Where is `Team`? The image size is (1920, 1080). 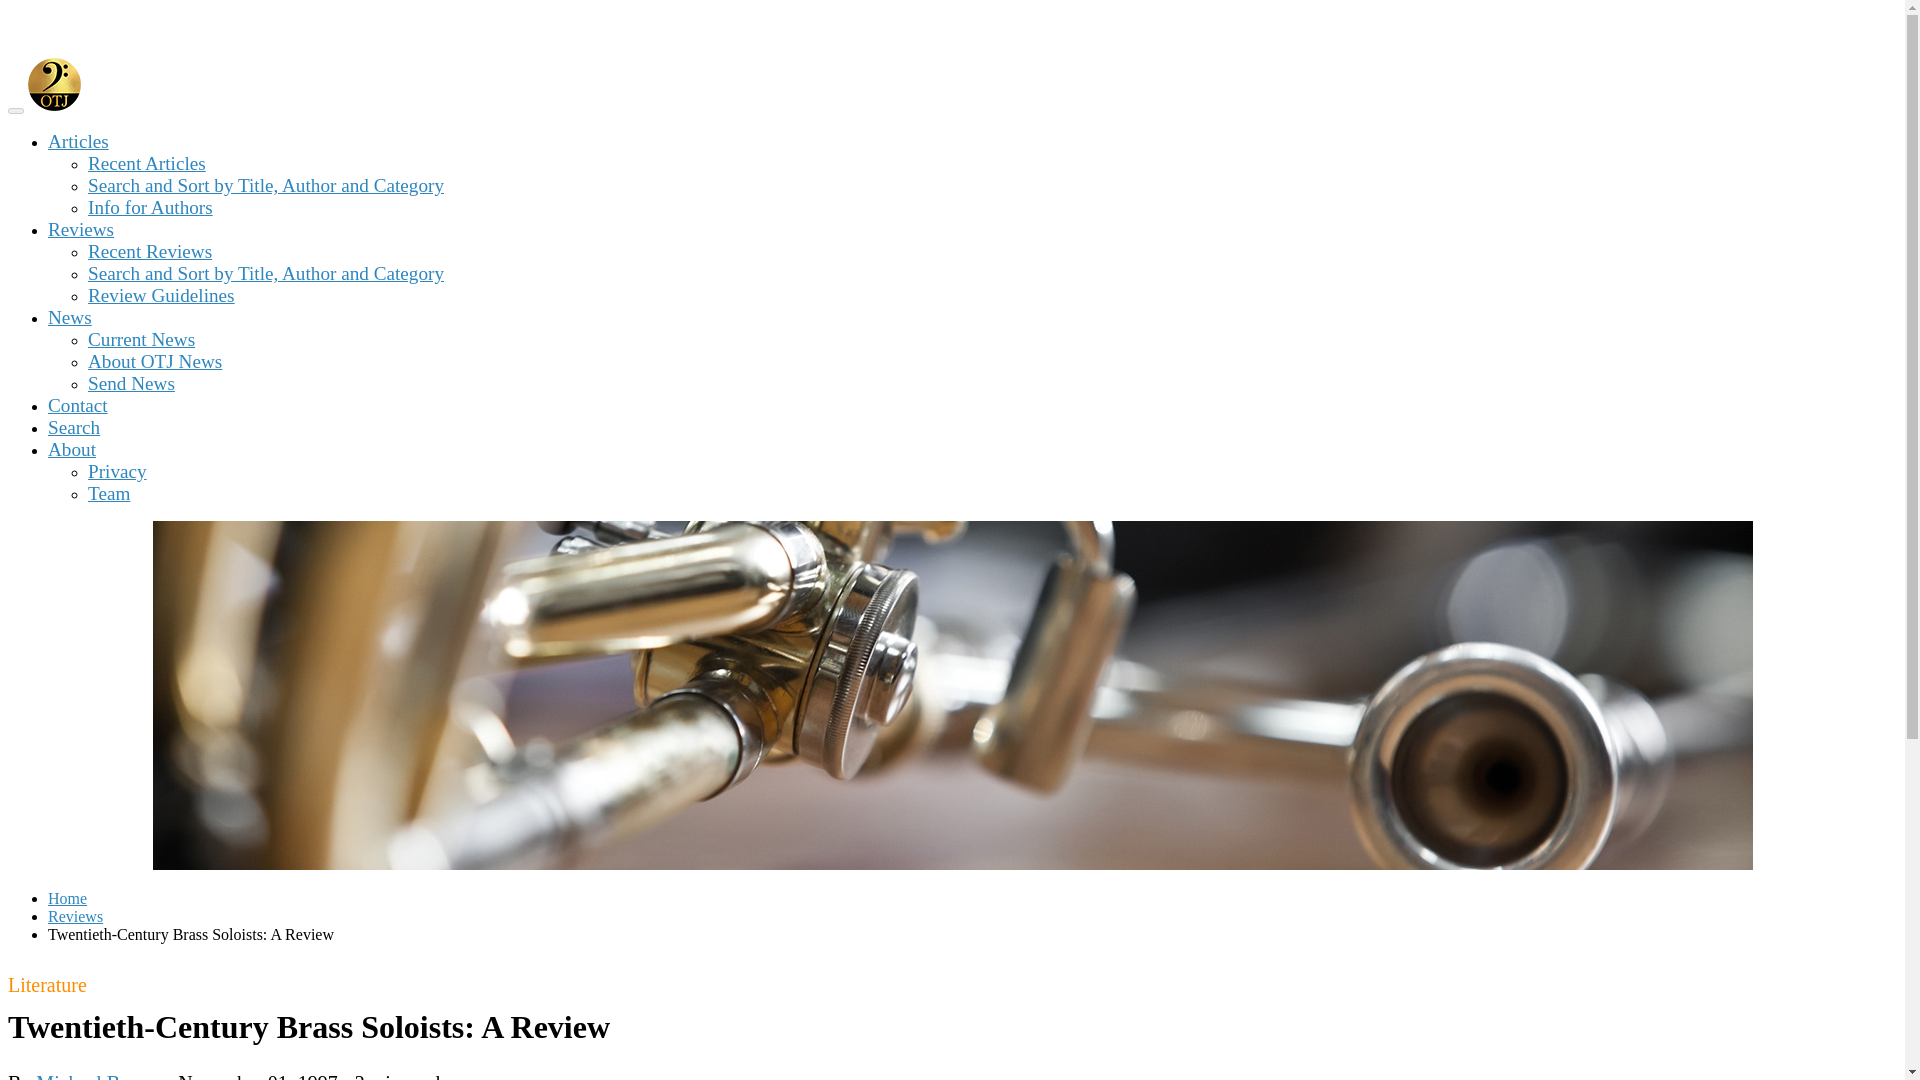 Team is located at coordinates (109, 493).